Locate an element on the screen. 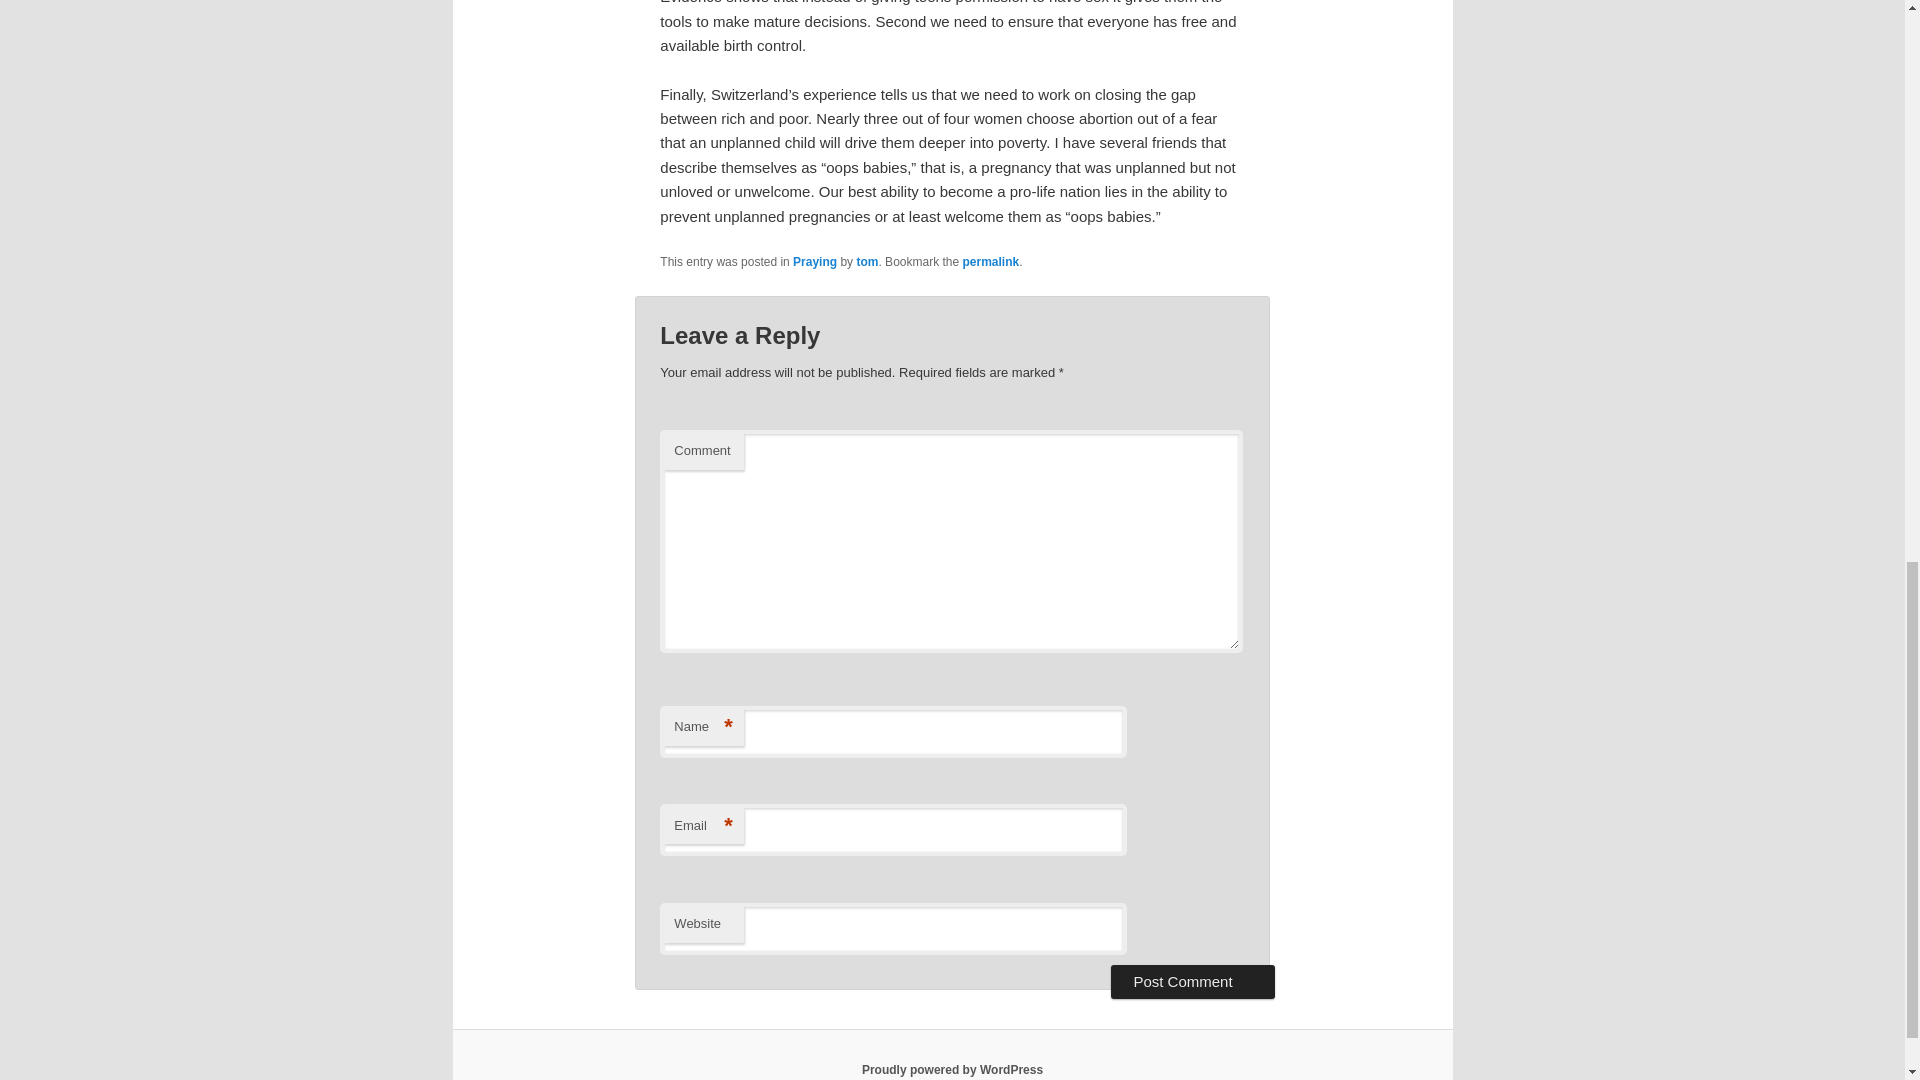 This screenshot has height=1080, width=1920. tom is located at coordinates (866, 261).